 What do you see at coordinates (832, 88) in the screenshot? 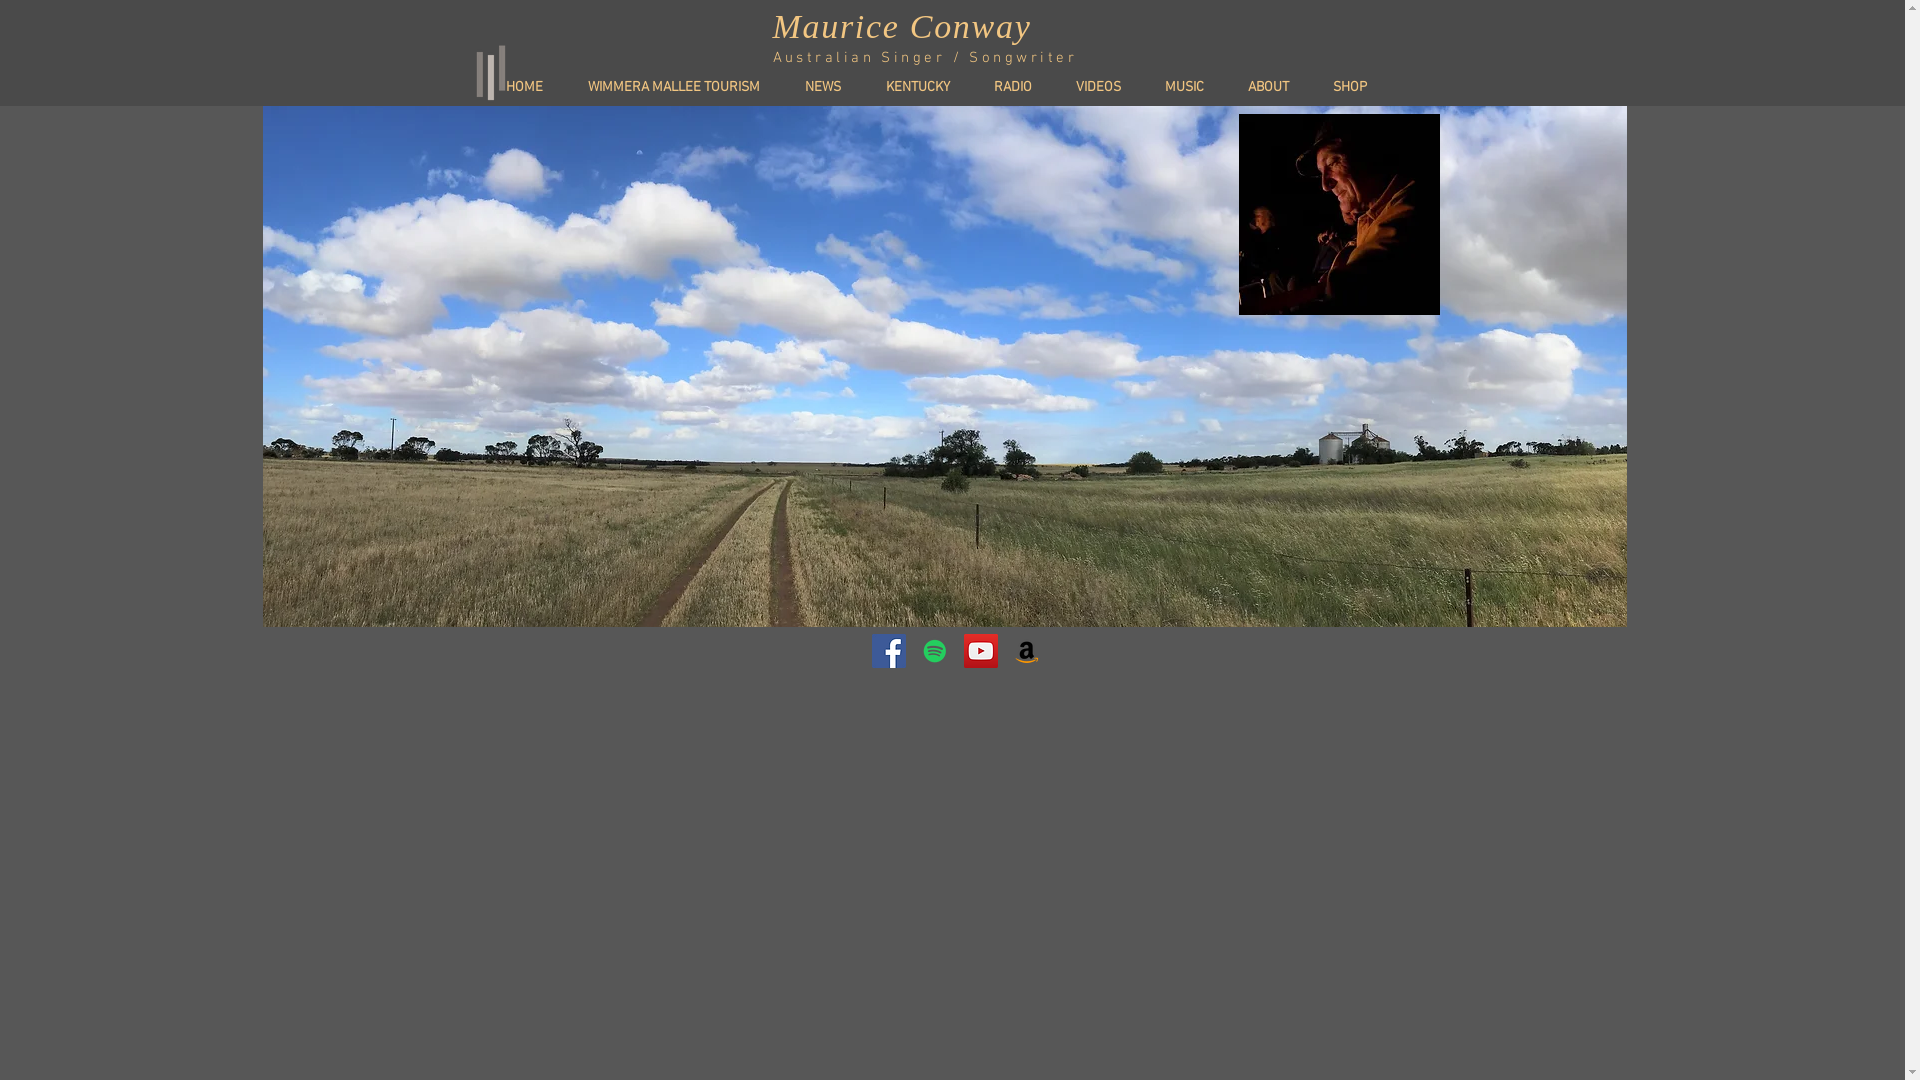
I see `NEWS` at bounding box center [832, 88].